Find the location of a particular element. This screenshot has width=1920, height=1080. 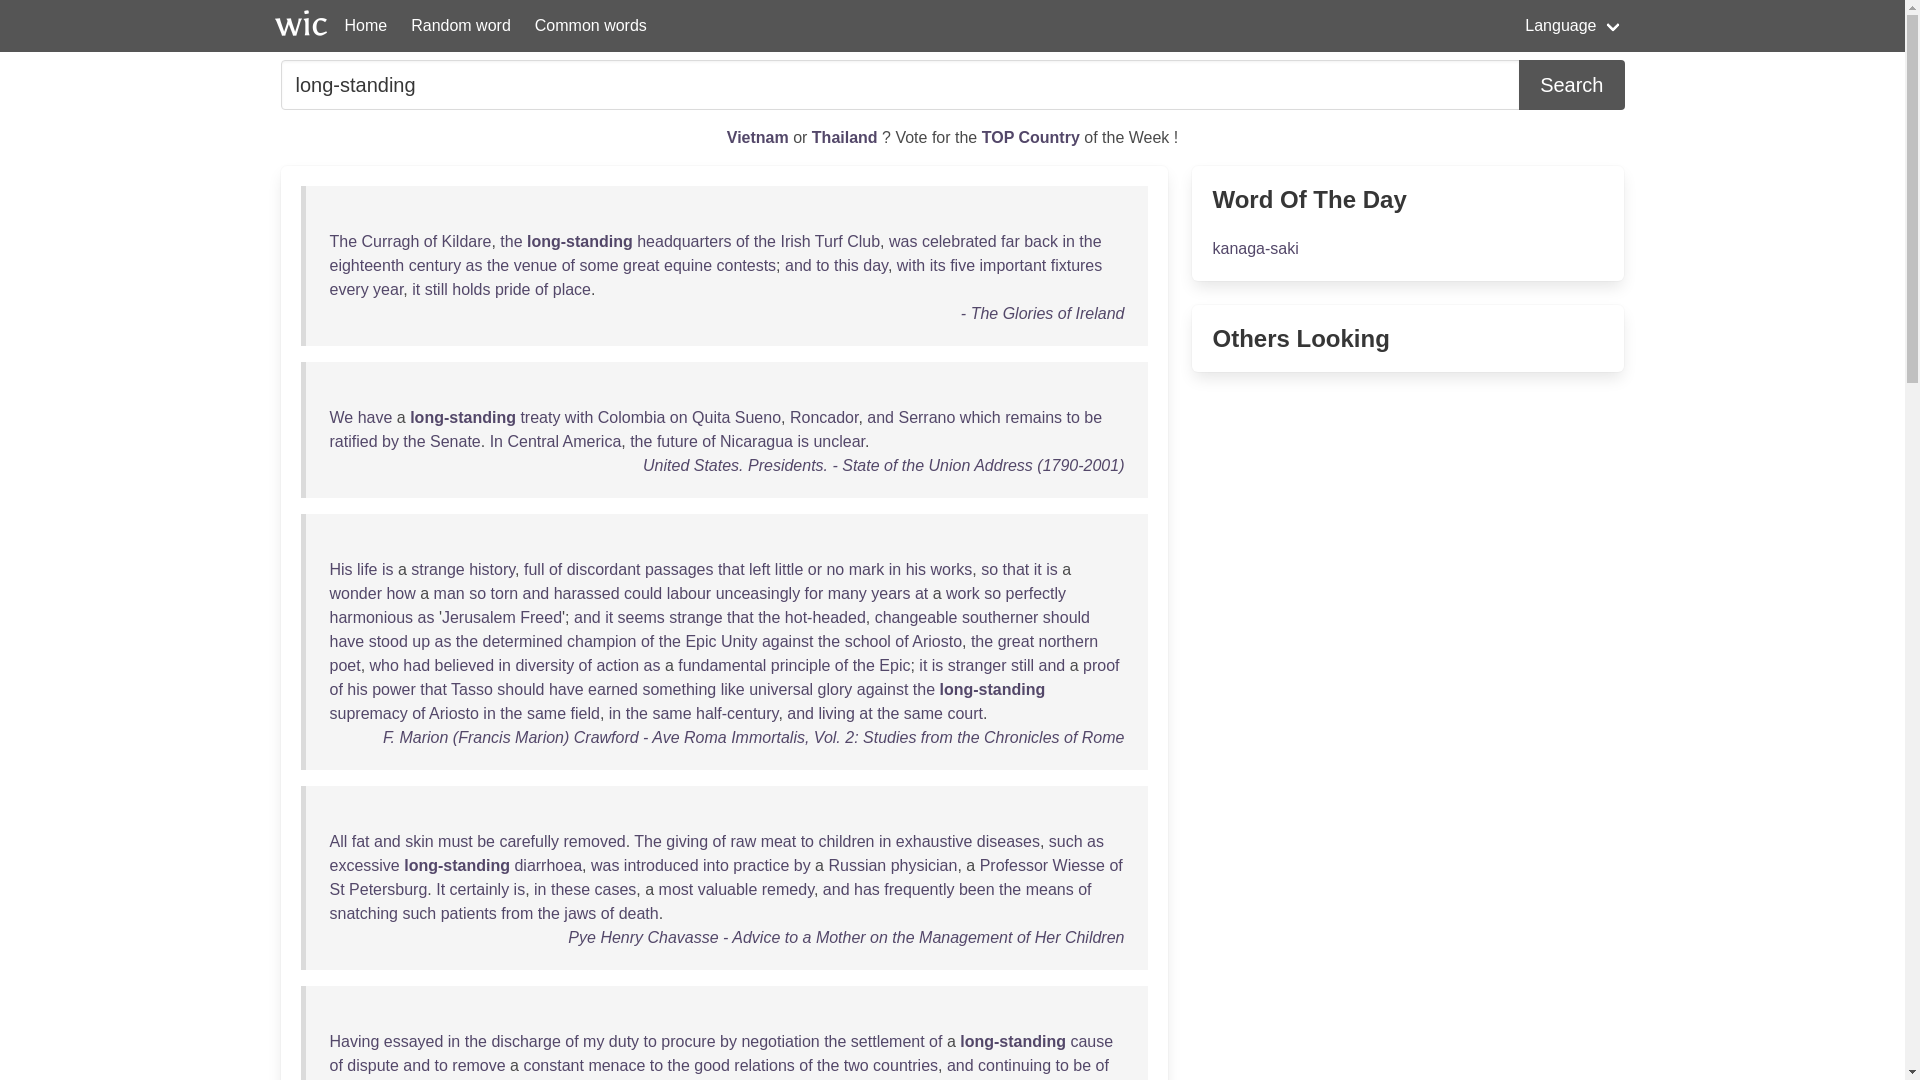

Vietnam is located at coordinates (760, 136).